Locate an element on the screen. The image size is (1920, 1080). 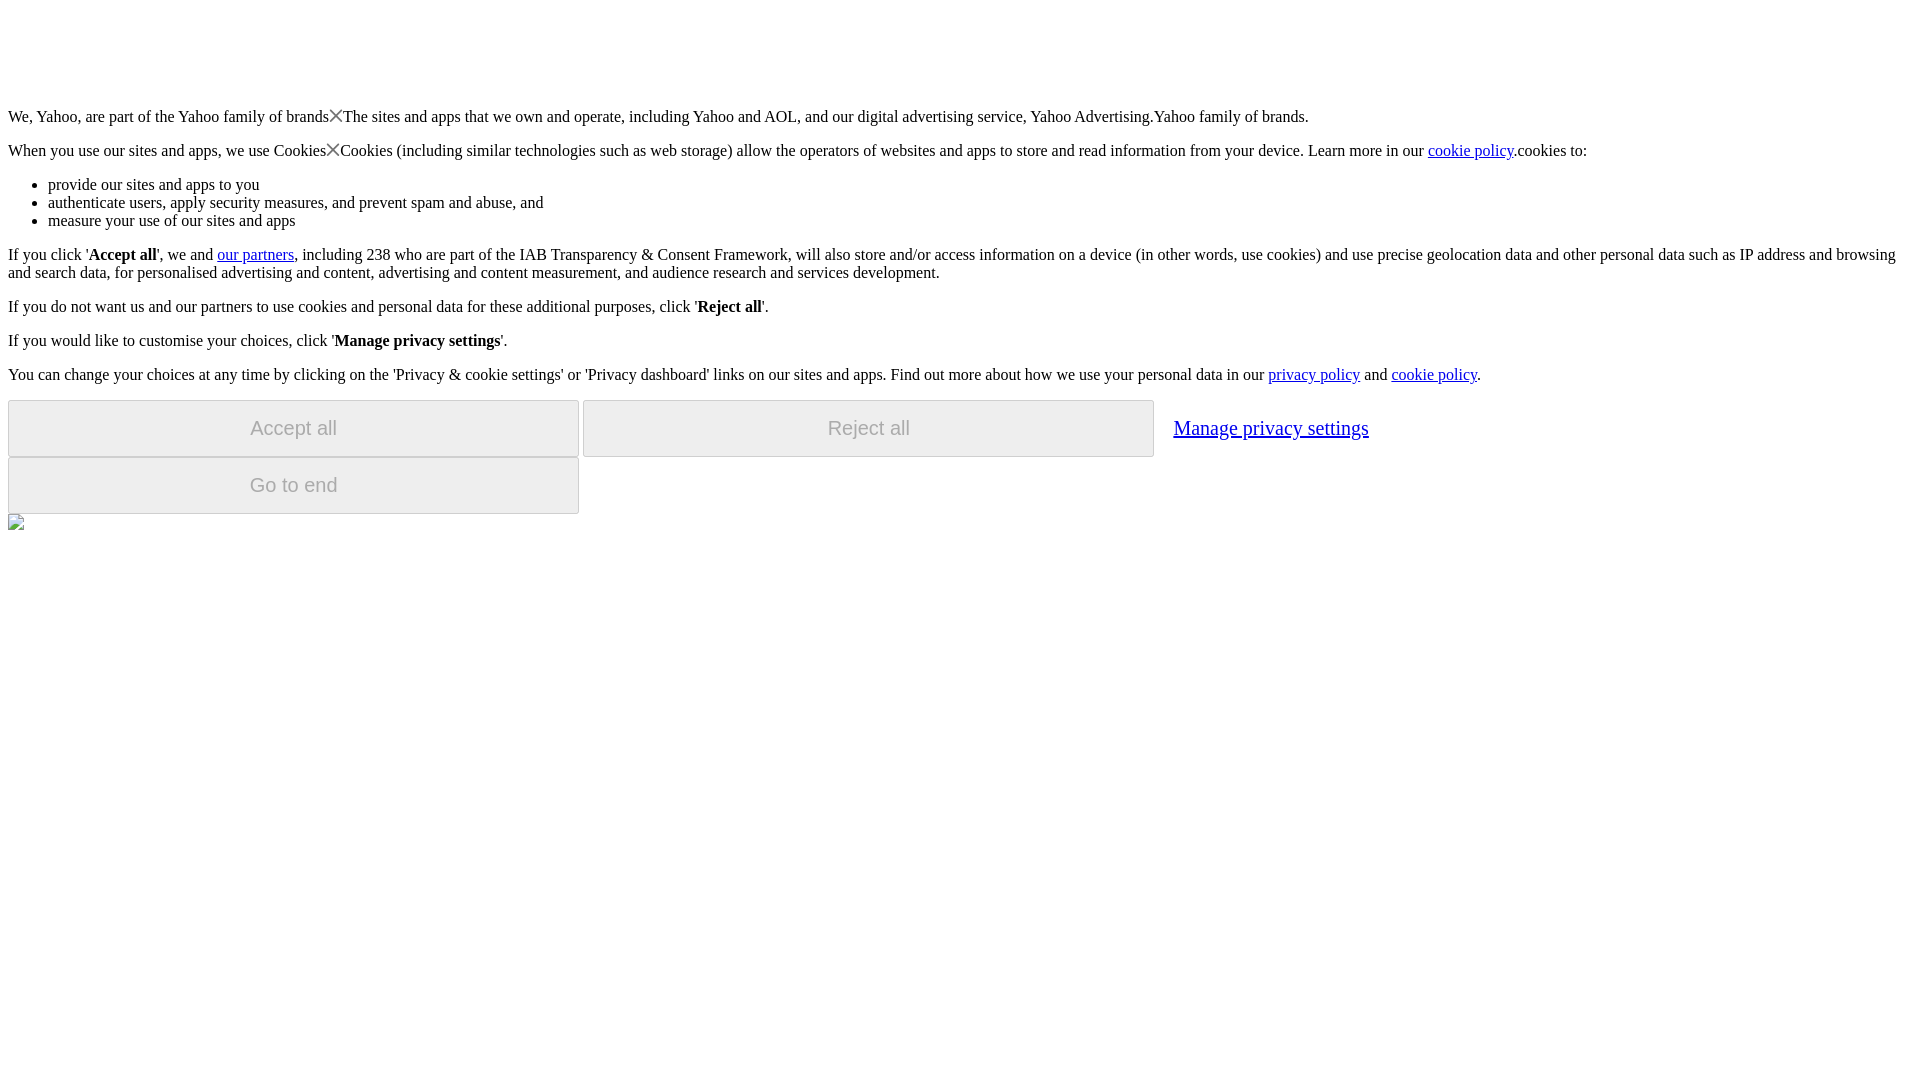
Accept all is located at coordinates (293, 428).